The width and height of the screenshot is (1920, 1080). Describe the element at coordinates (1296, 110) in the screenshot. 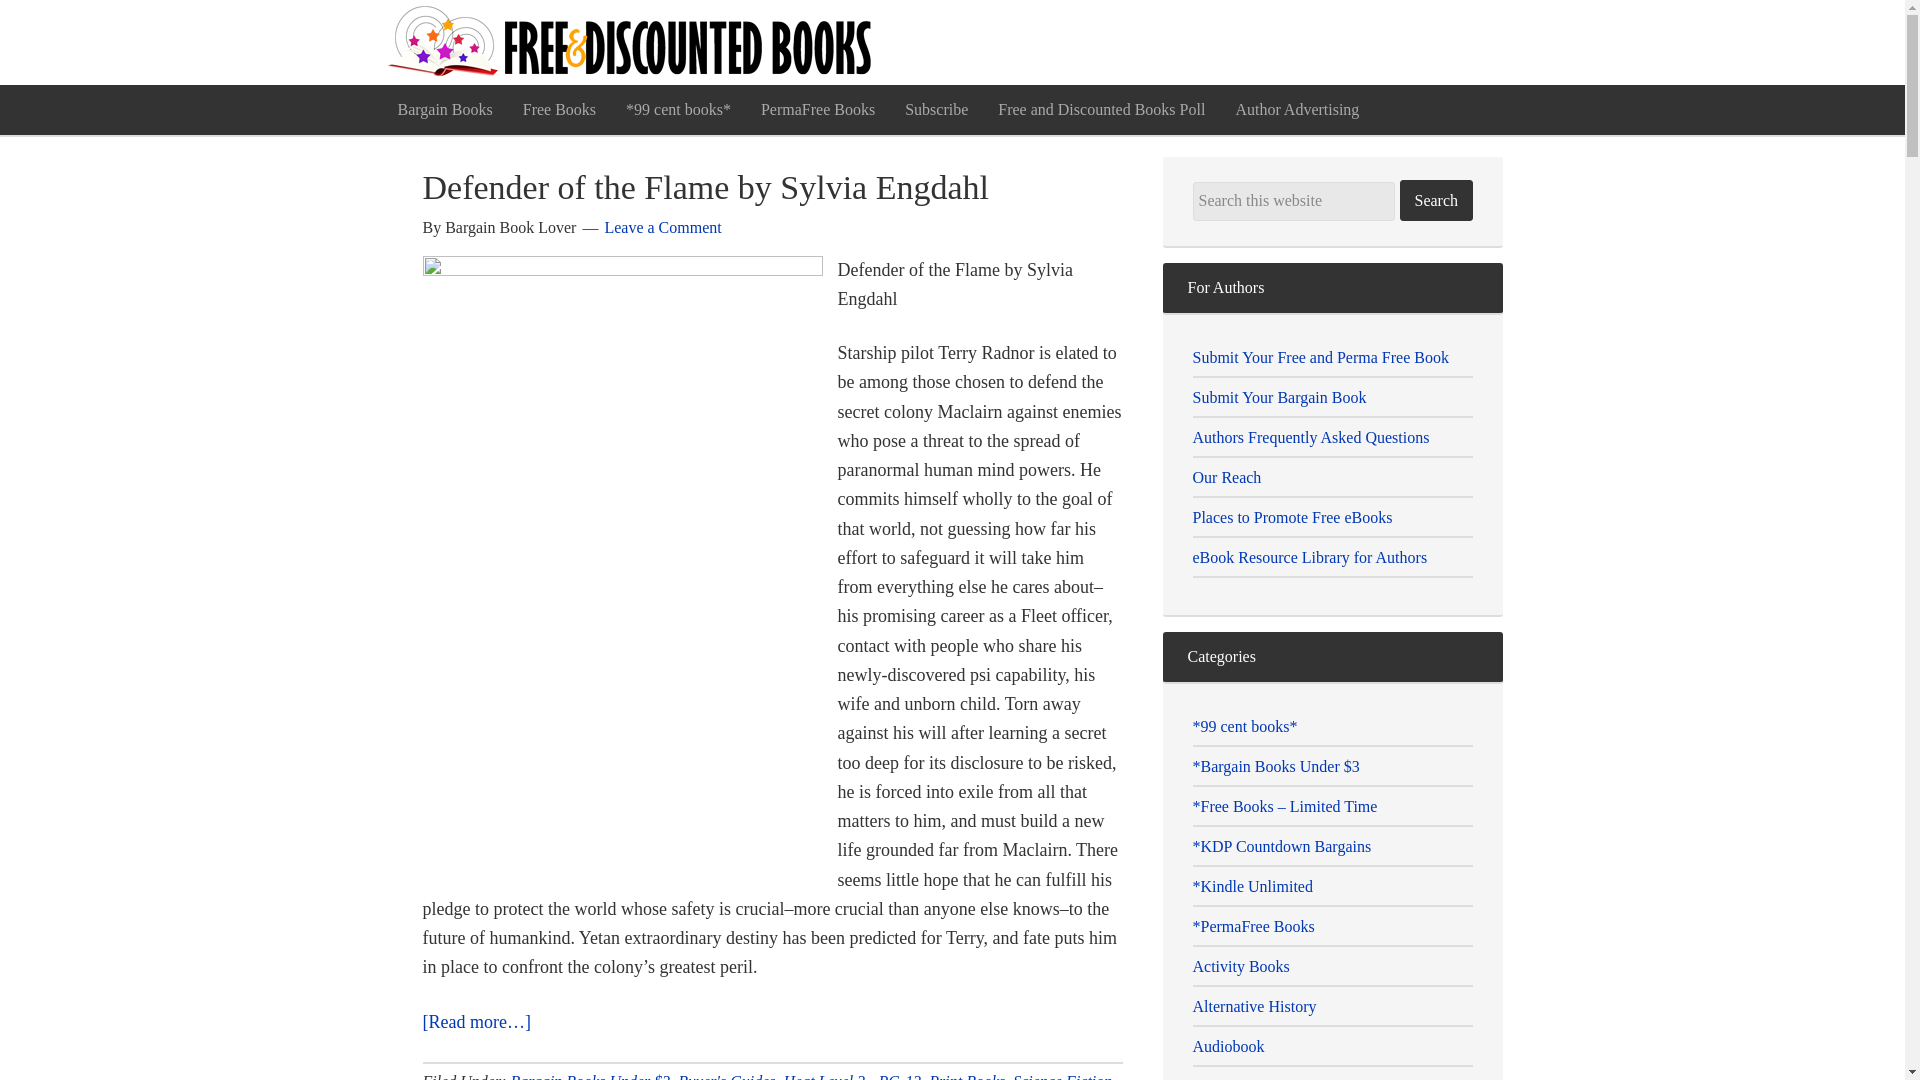

I see `Author Advertising` at that location.